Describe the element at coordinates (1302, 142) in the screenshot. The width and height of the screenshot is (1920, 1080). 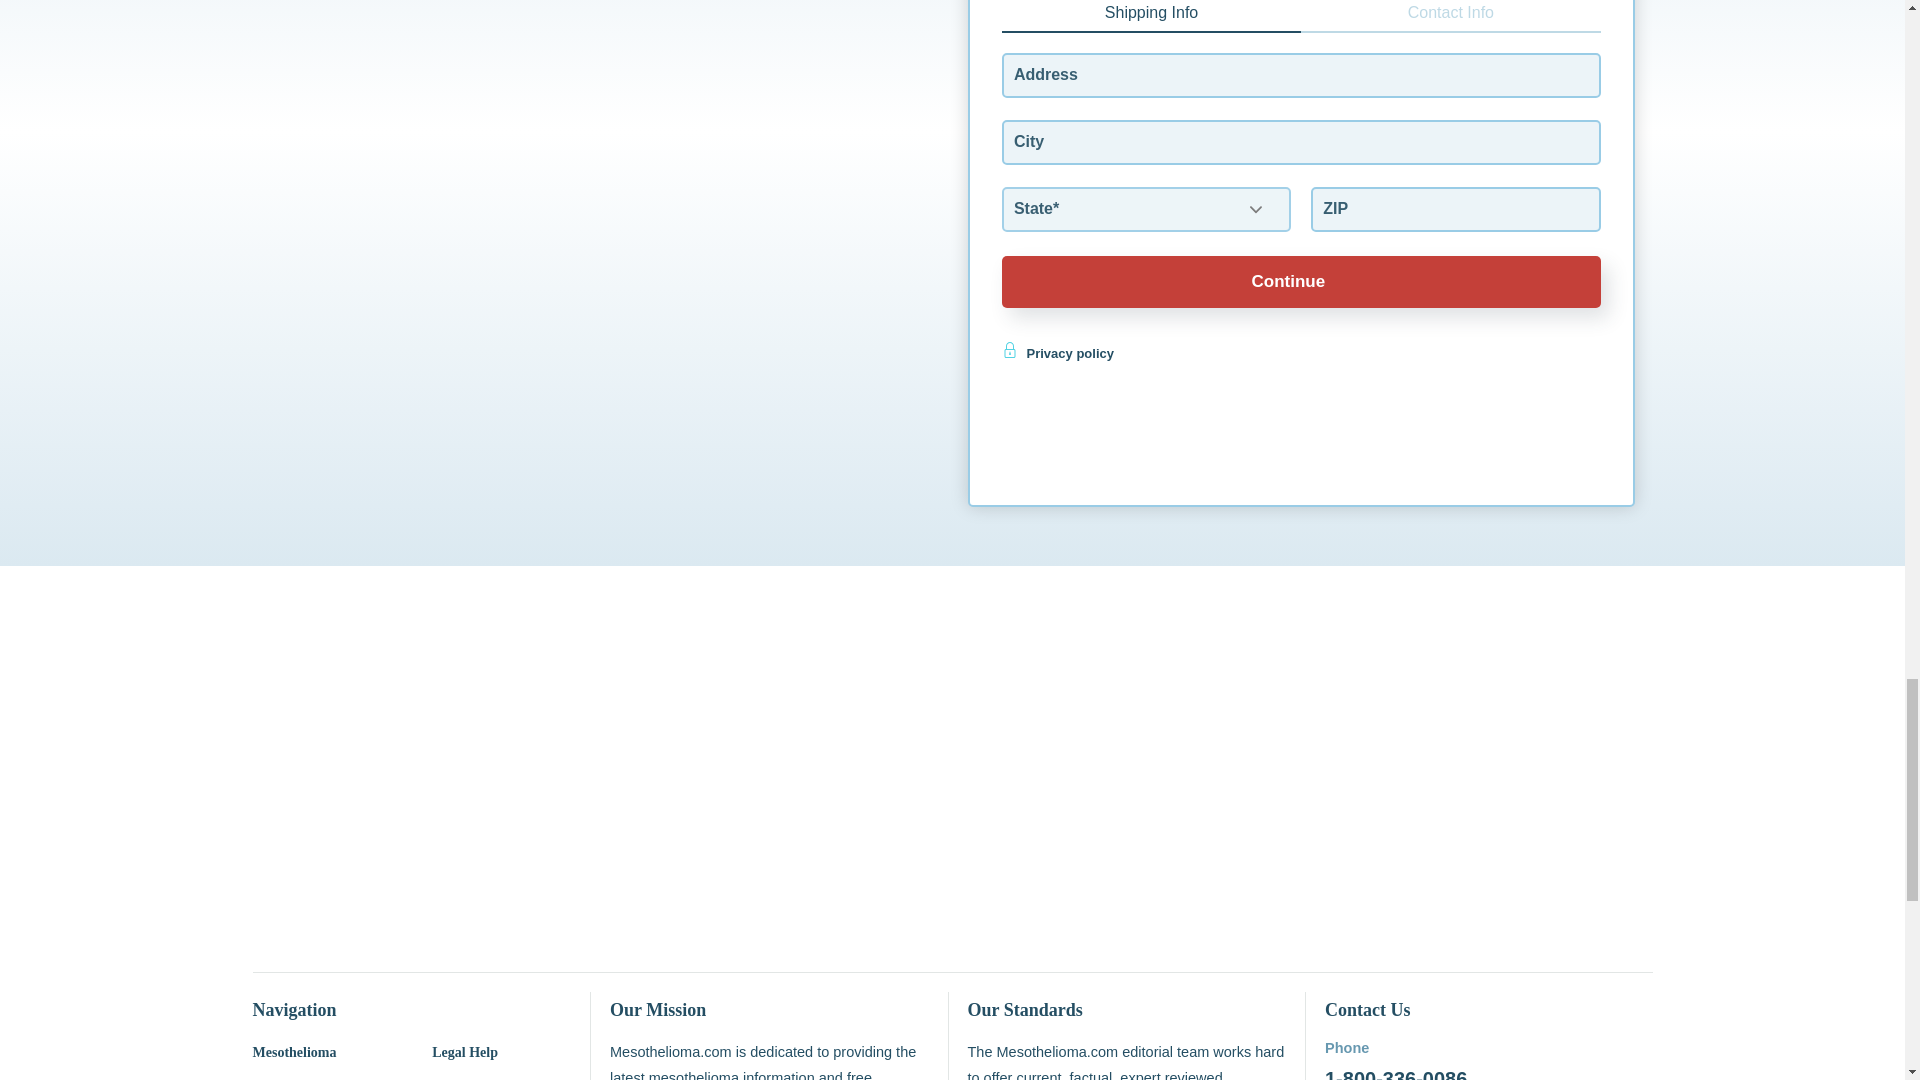
I see `Enter a valid city.` at that location.